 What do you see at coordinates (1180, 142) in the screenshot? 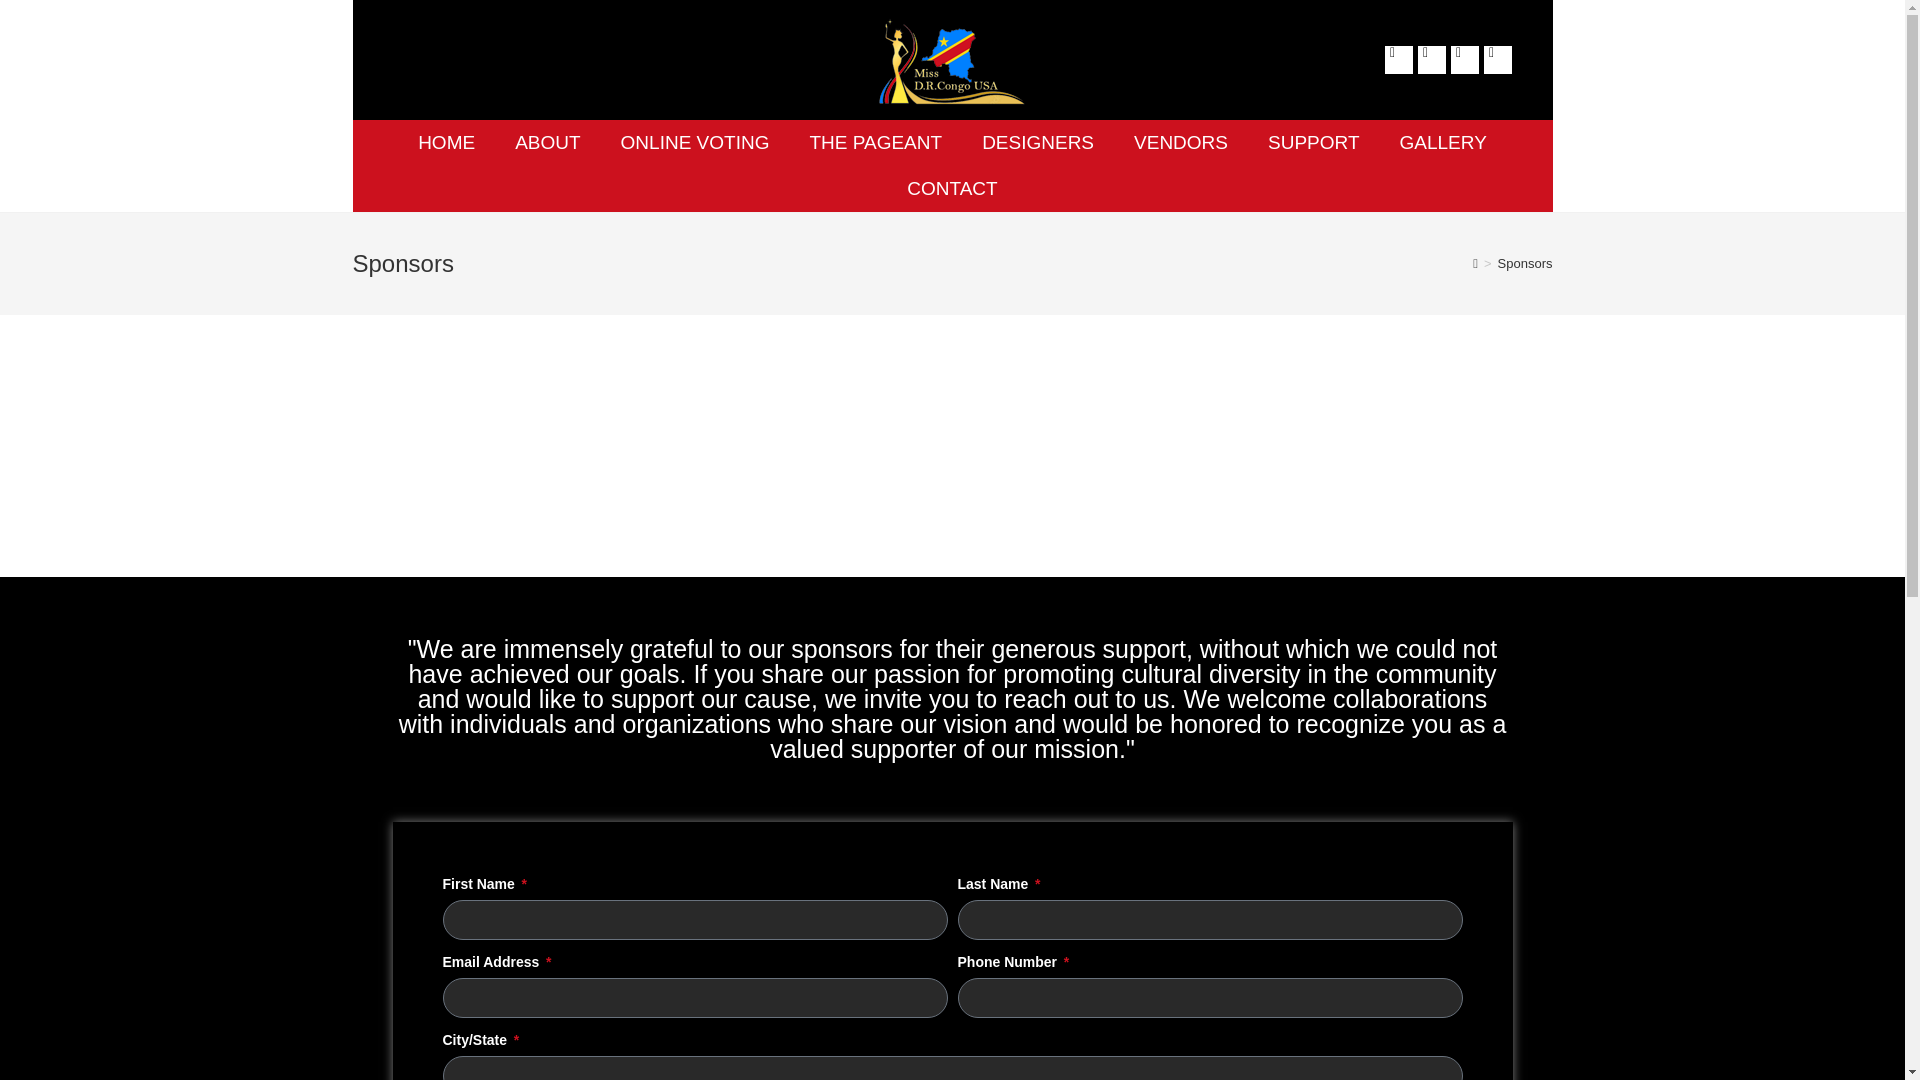
I see `VENDORS` at bounding box center [1180, 142].